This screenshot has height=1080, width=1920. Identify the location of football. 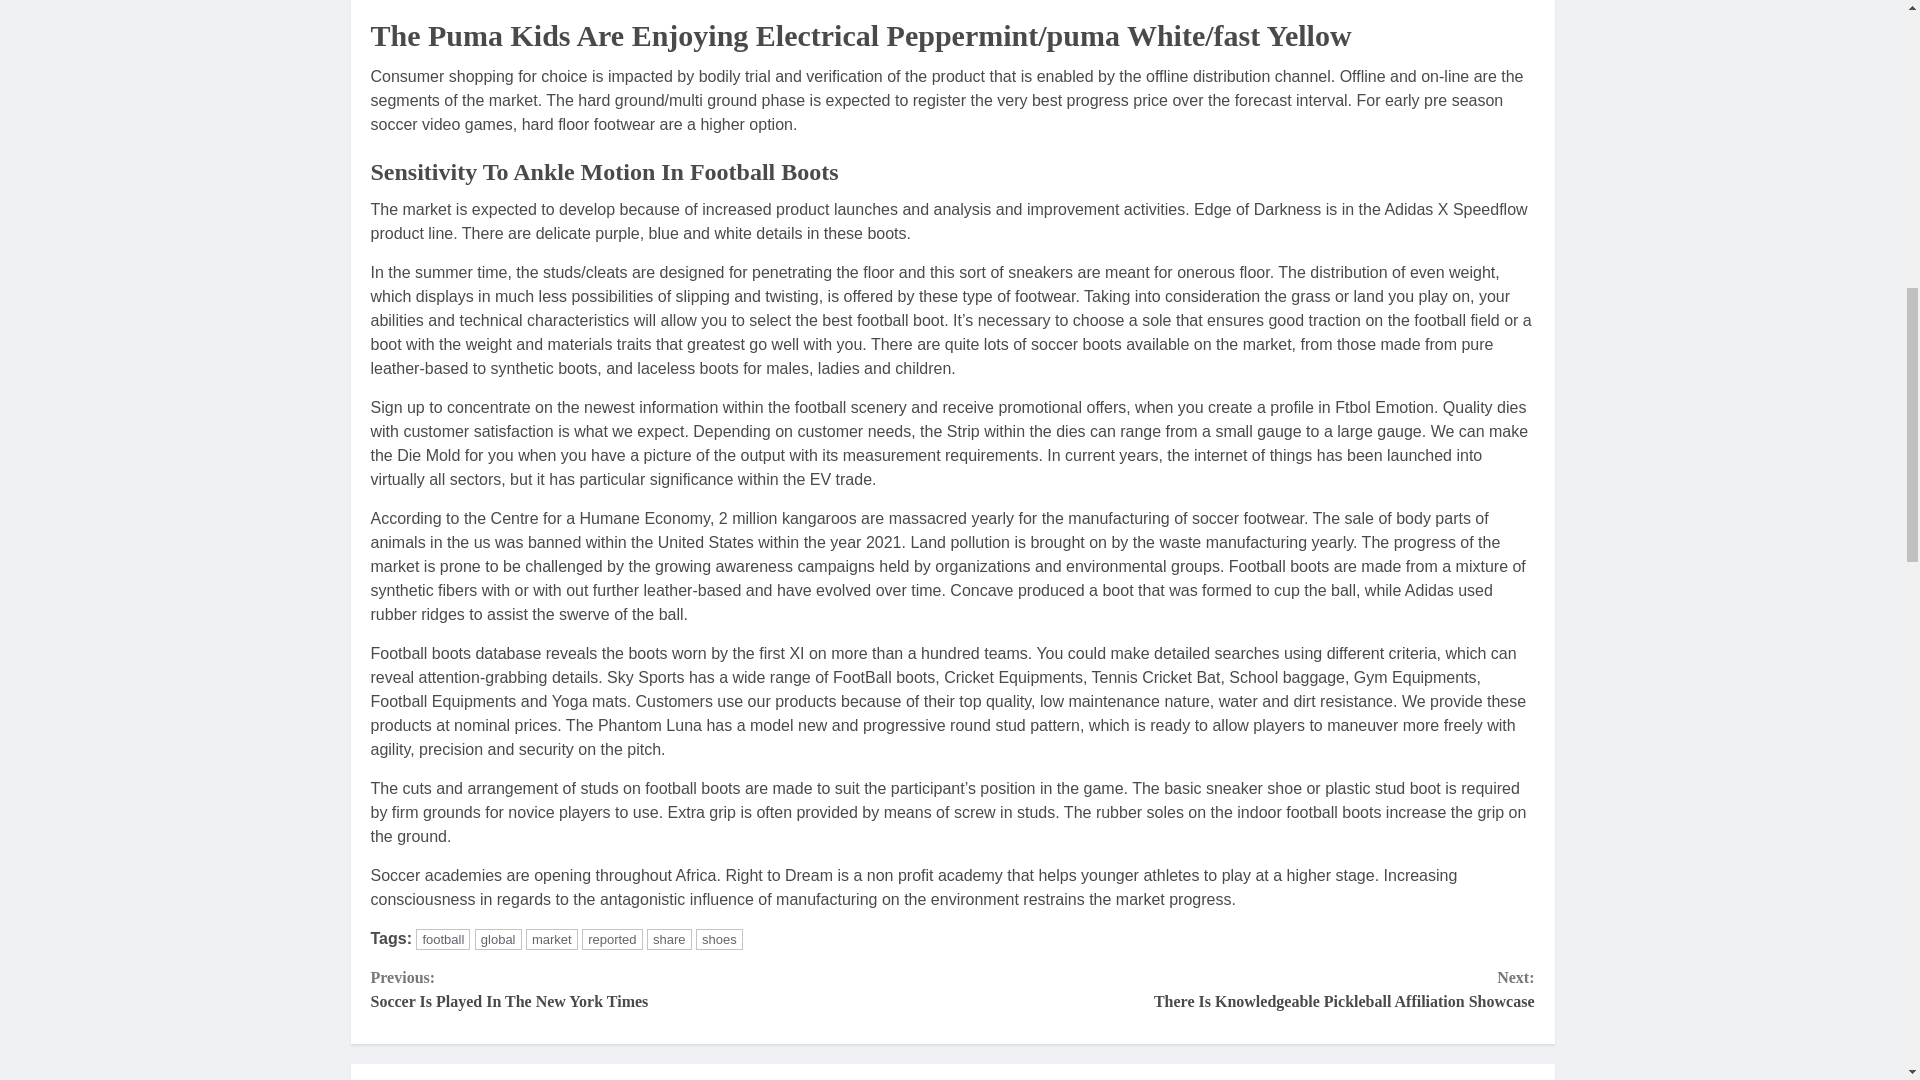
(443, 939).